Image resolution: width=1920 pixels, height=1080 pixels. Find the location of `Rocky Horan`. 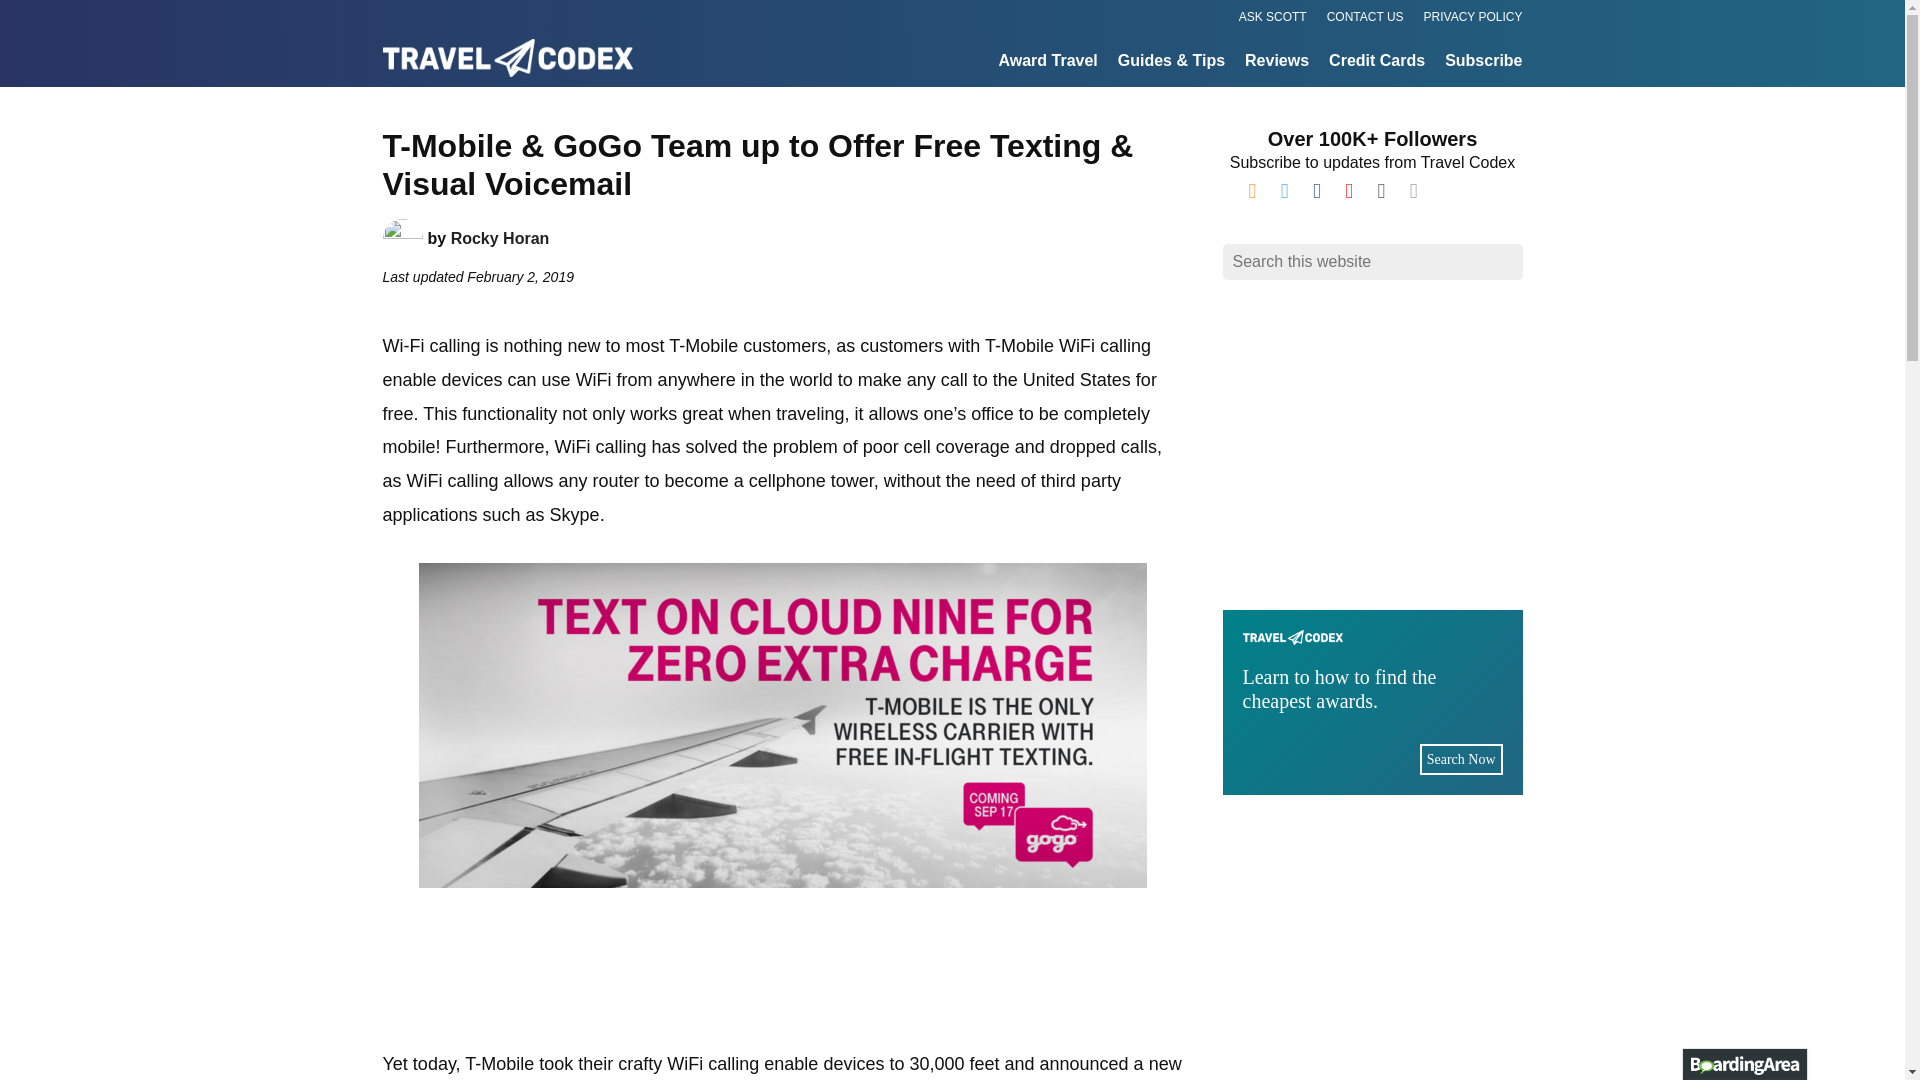

Rocky Horan is located at coordinates (500, 238).